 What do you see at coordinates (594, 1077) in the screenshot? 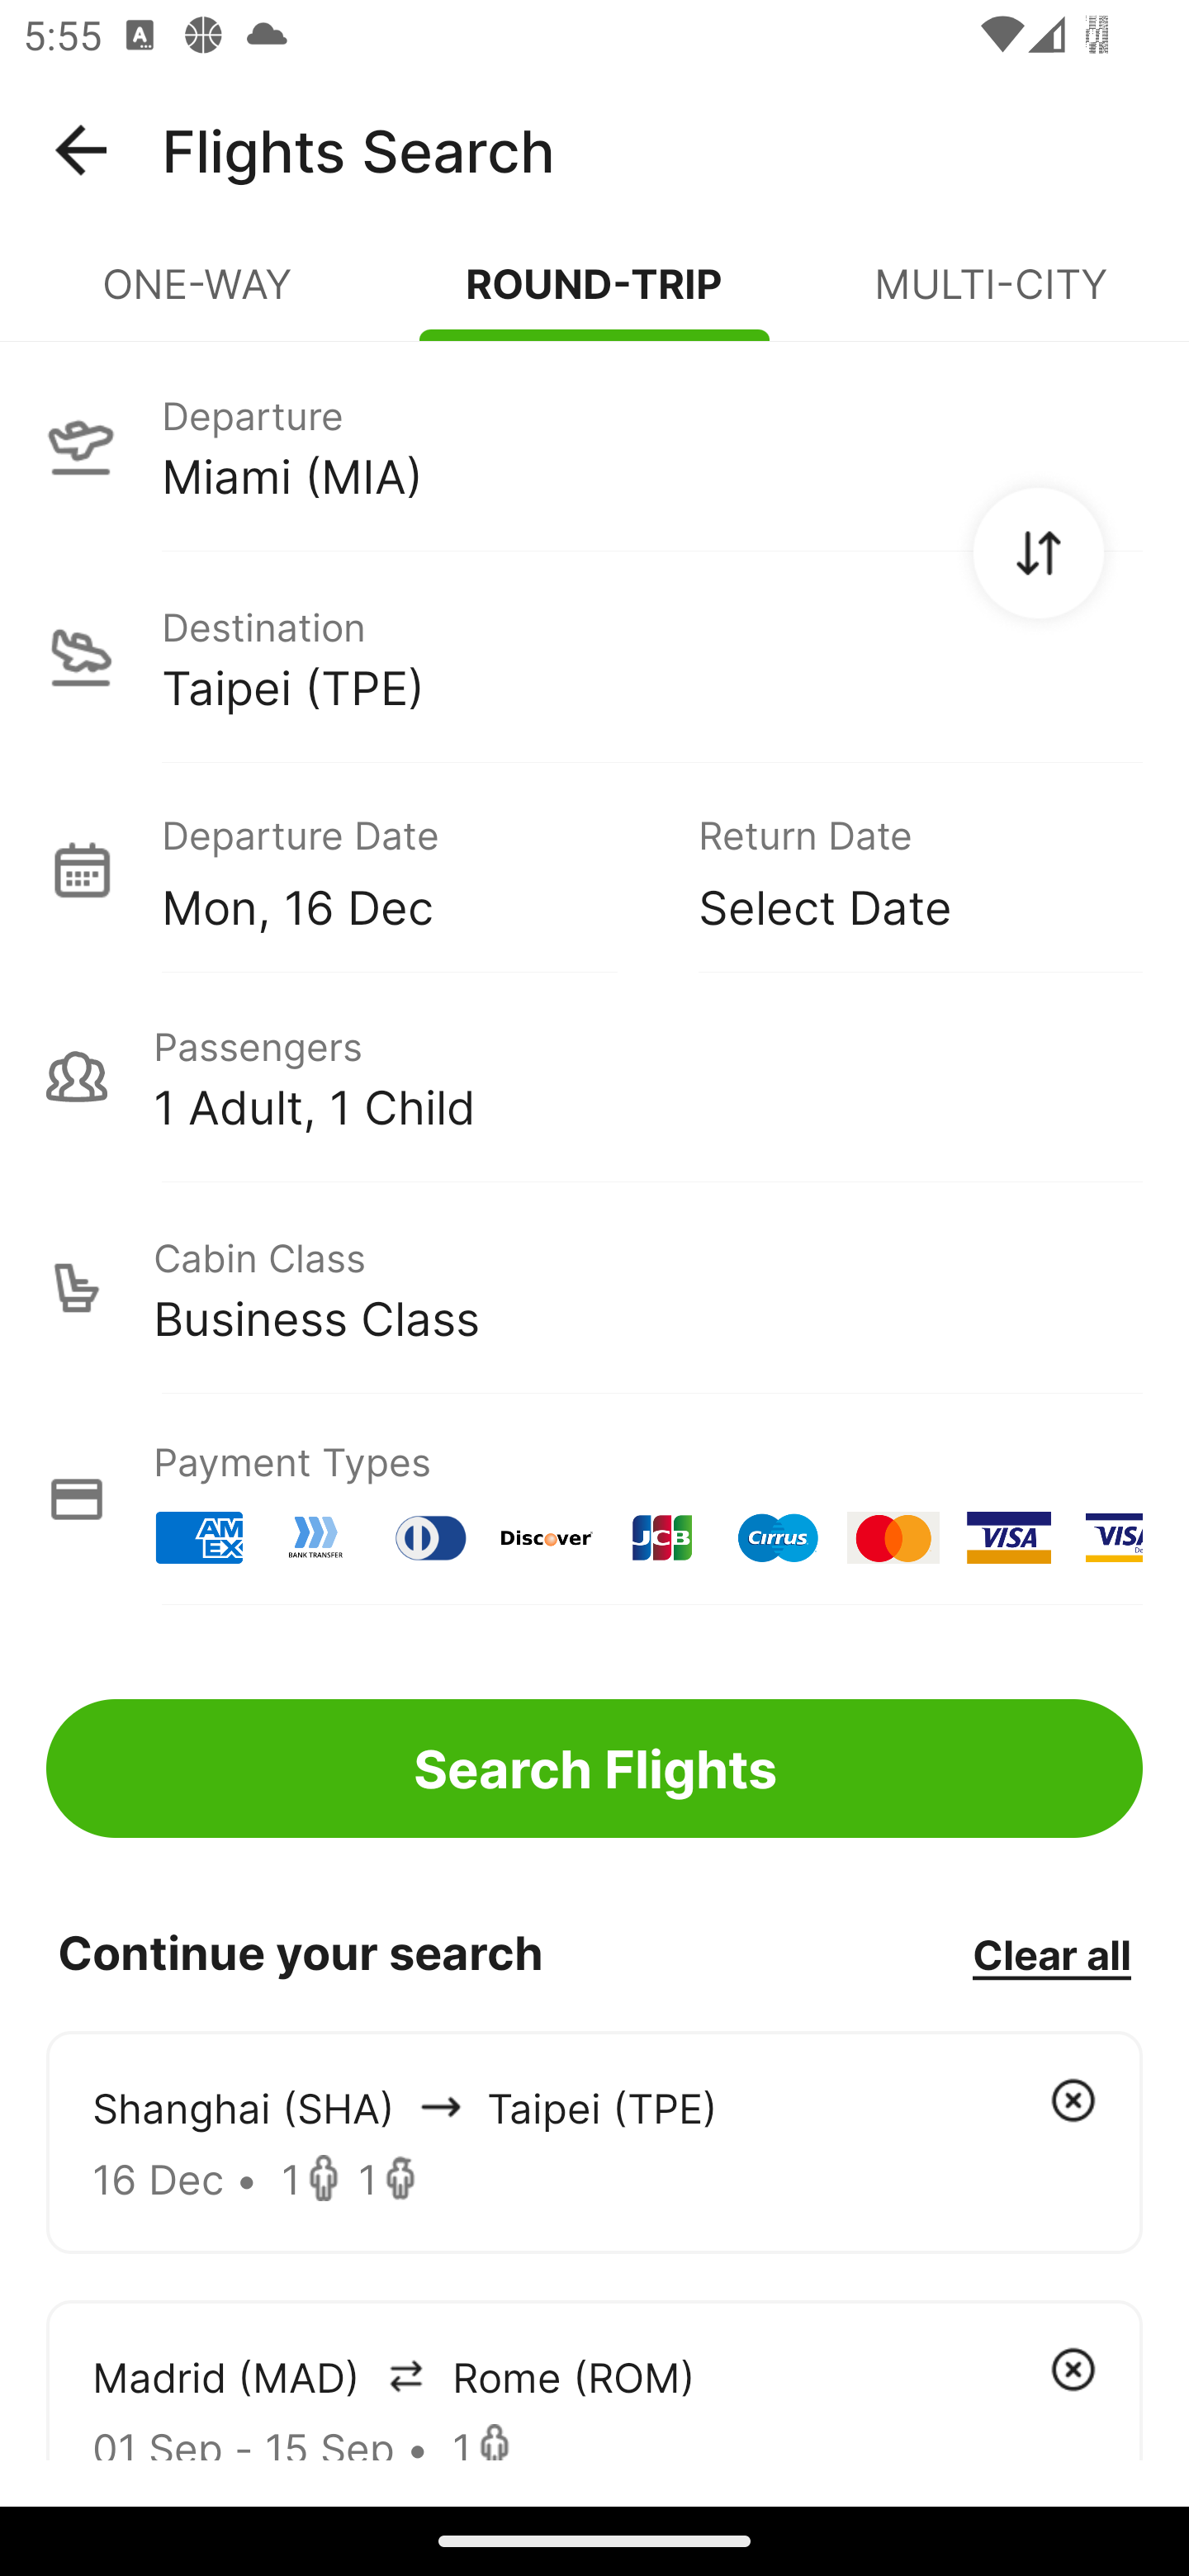
I see `Passengers 1 Adult, 1 Child` at bounding box center [594, 1077].